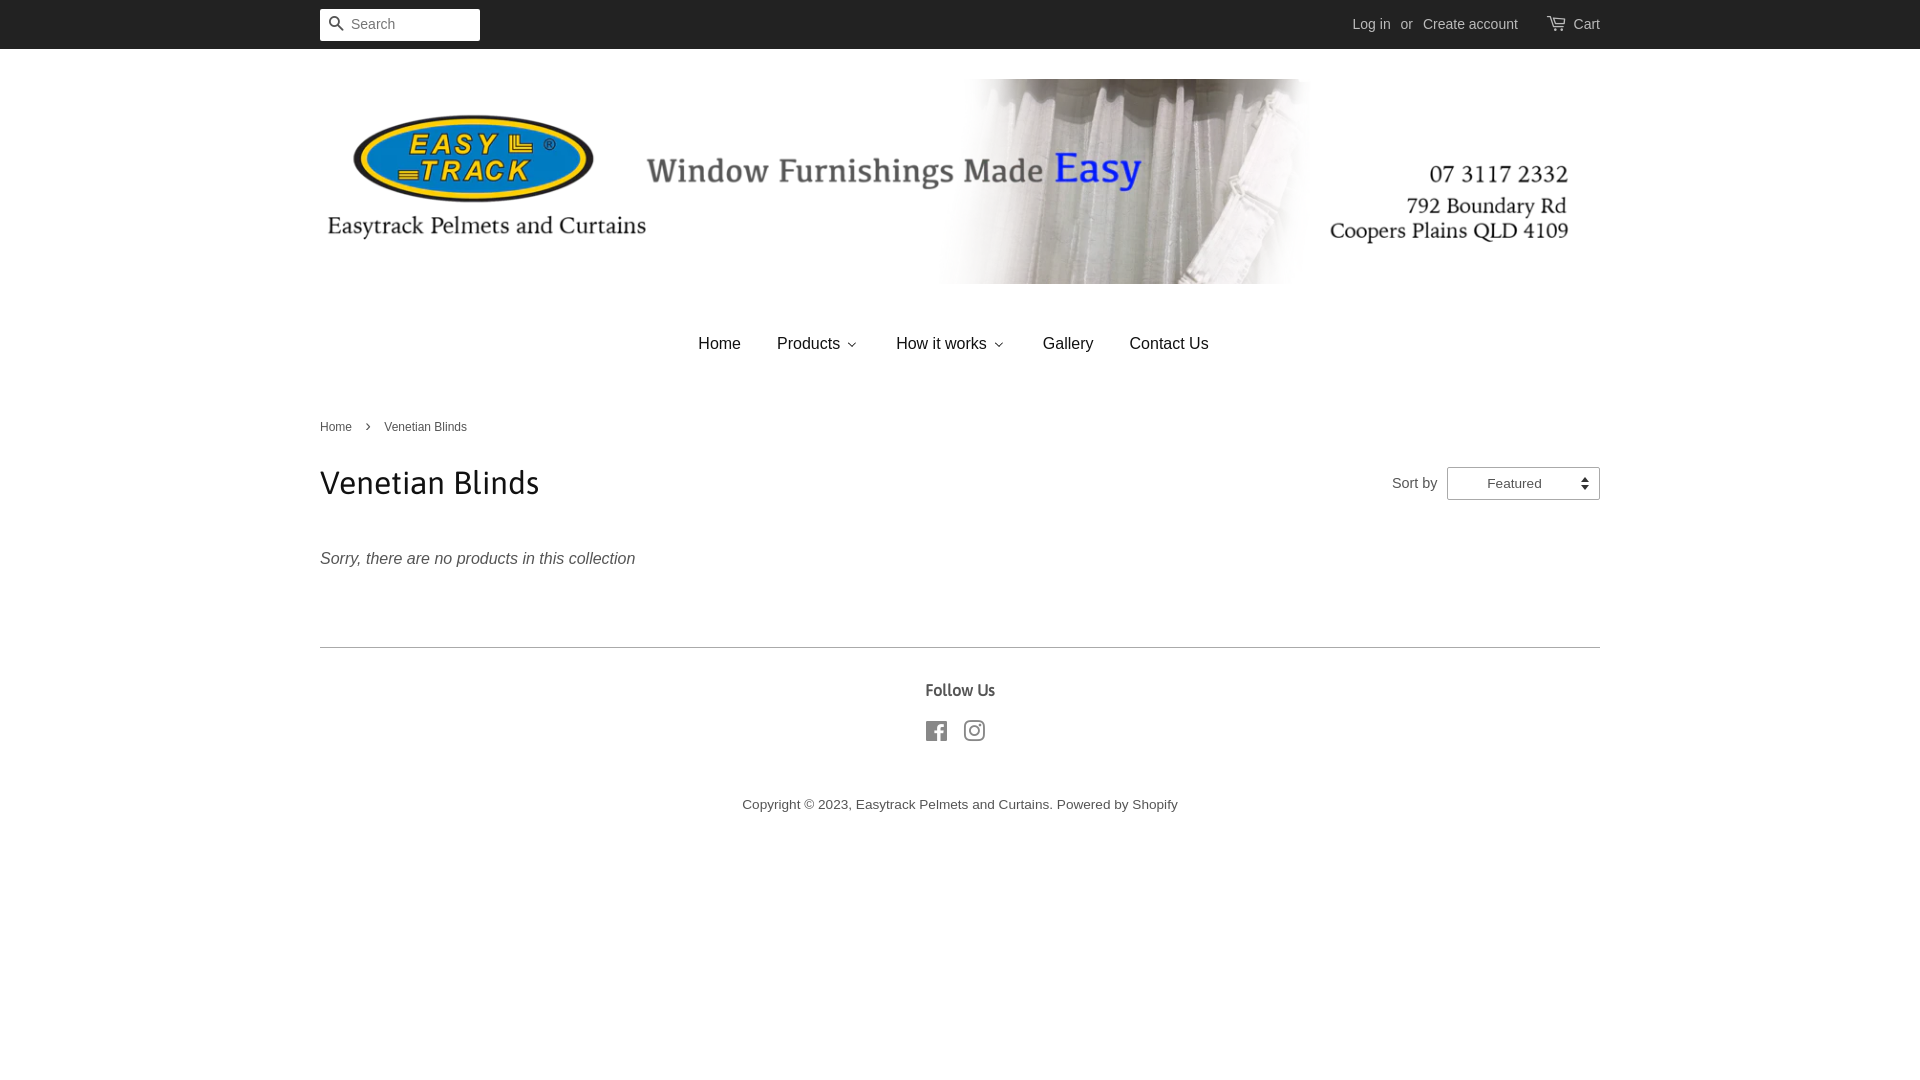 This screenshot has width=1920, height=1080. I want to click on Products, so click(818, 343).